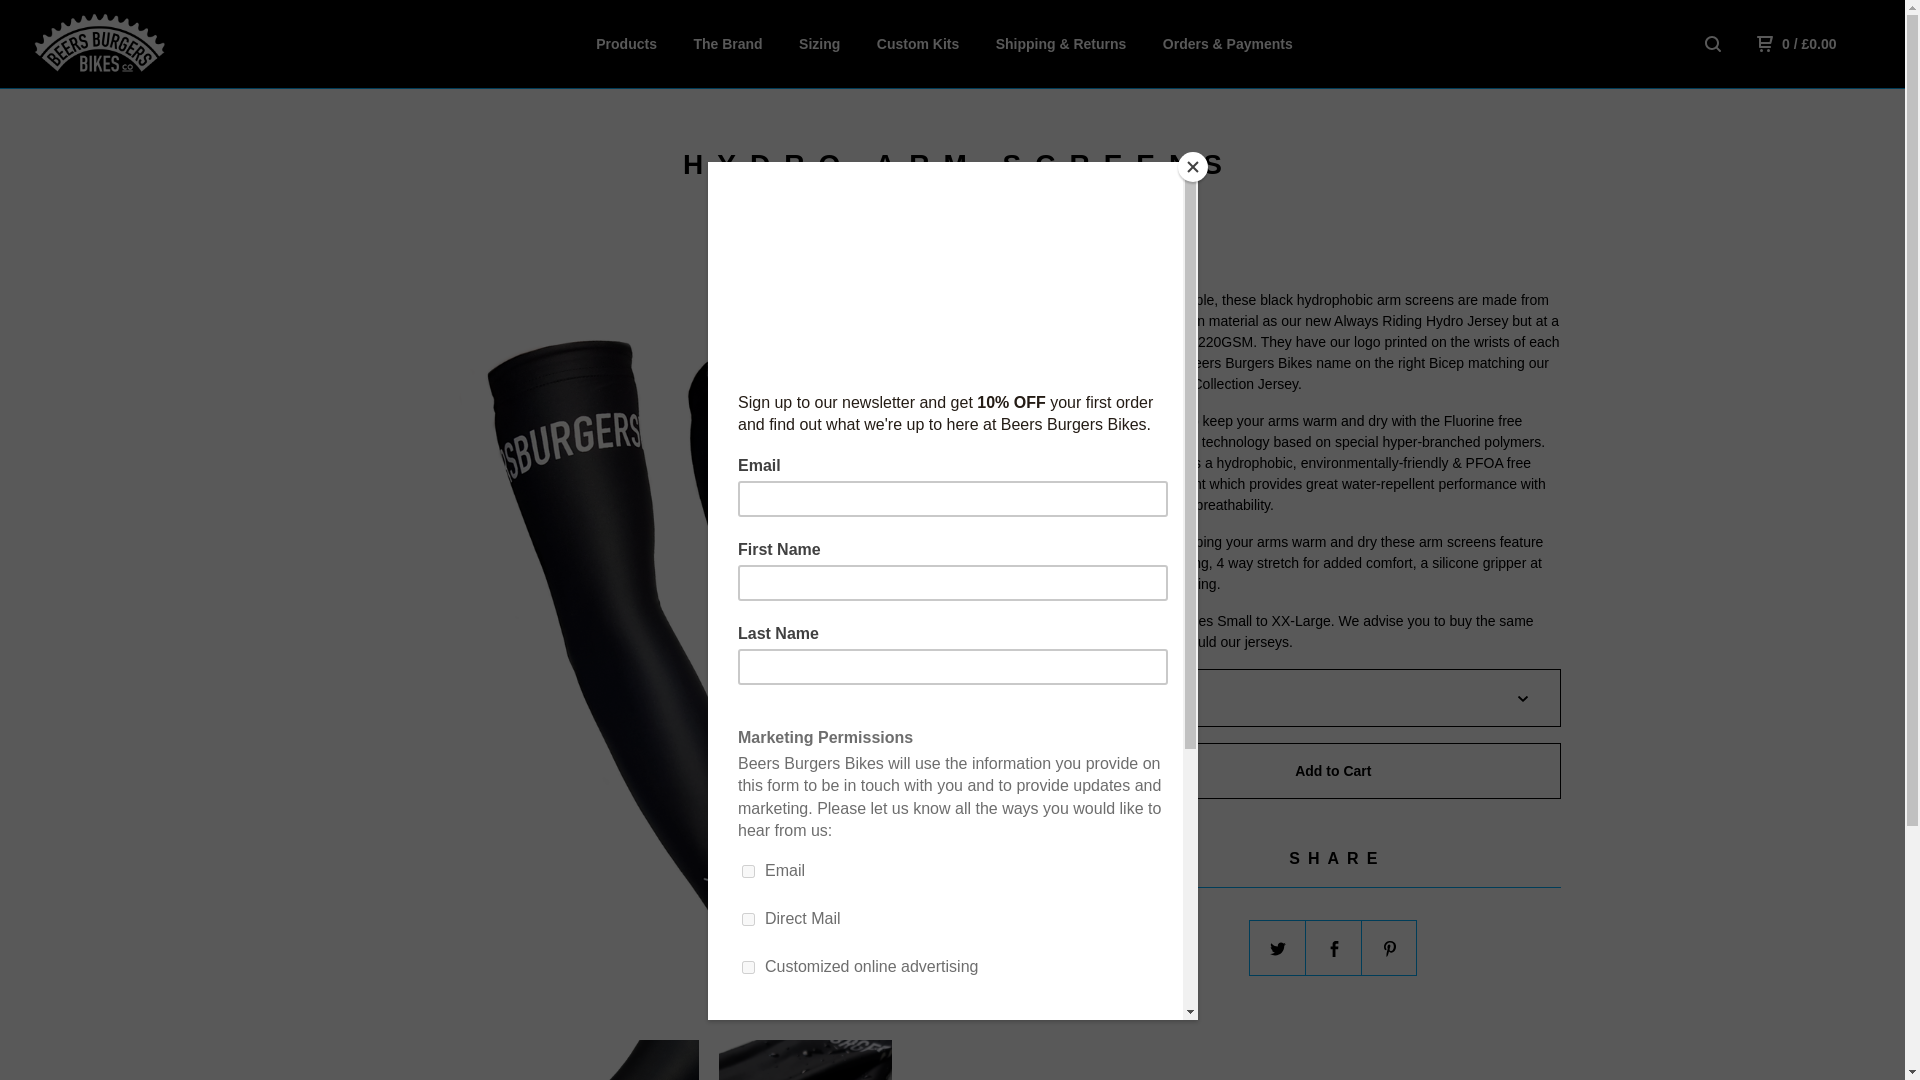 This screenshot has height=1080, width=1920. I want to click on View Sizing, so click(819, 43).